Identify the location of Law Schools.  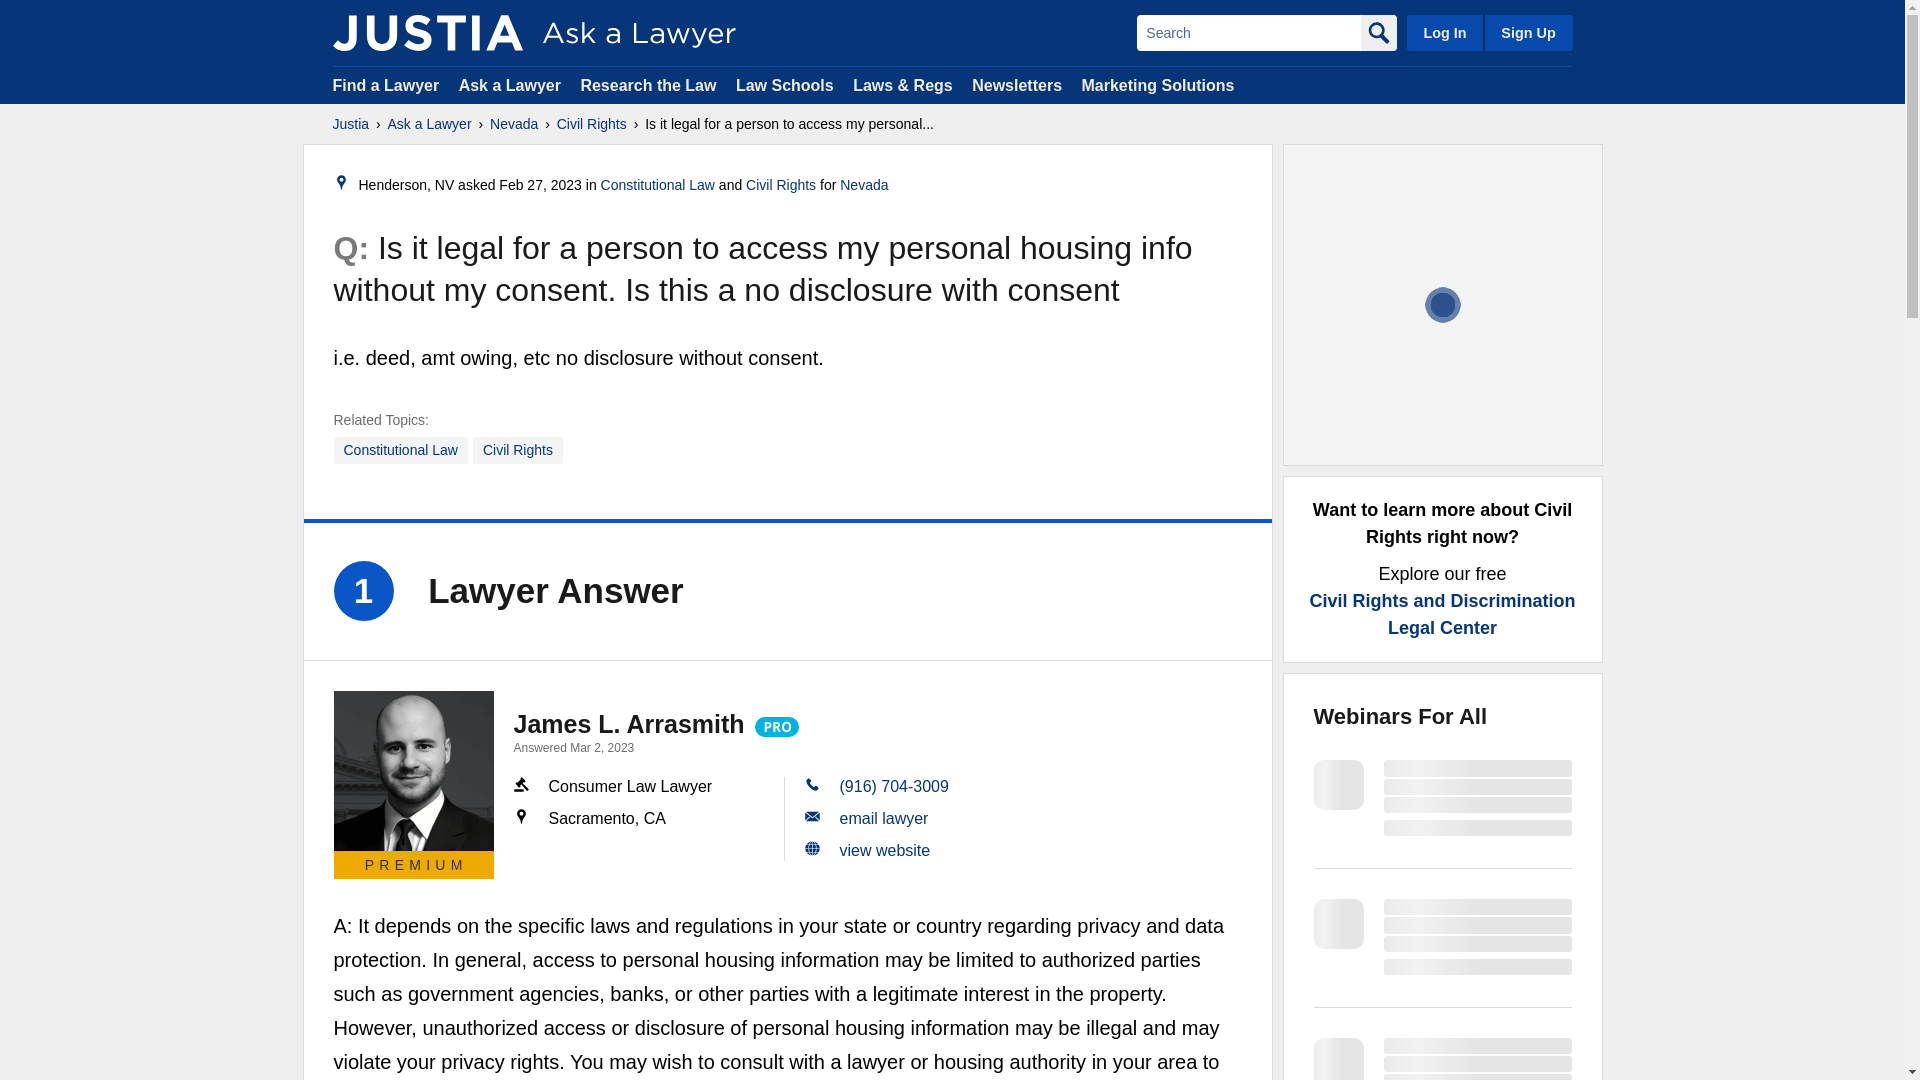
(784, 84).